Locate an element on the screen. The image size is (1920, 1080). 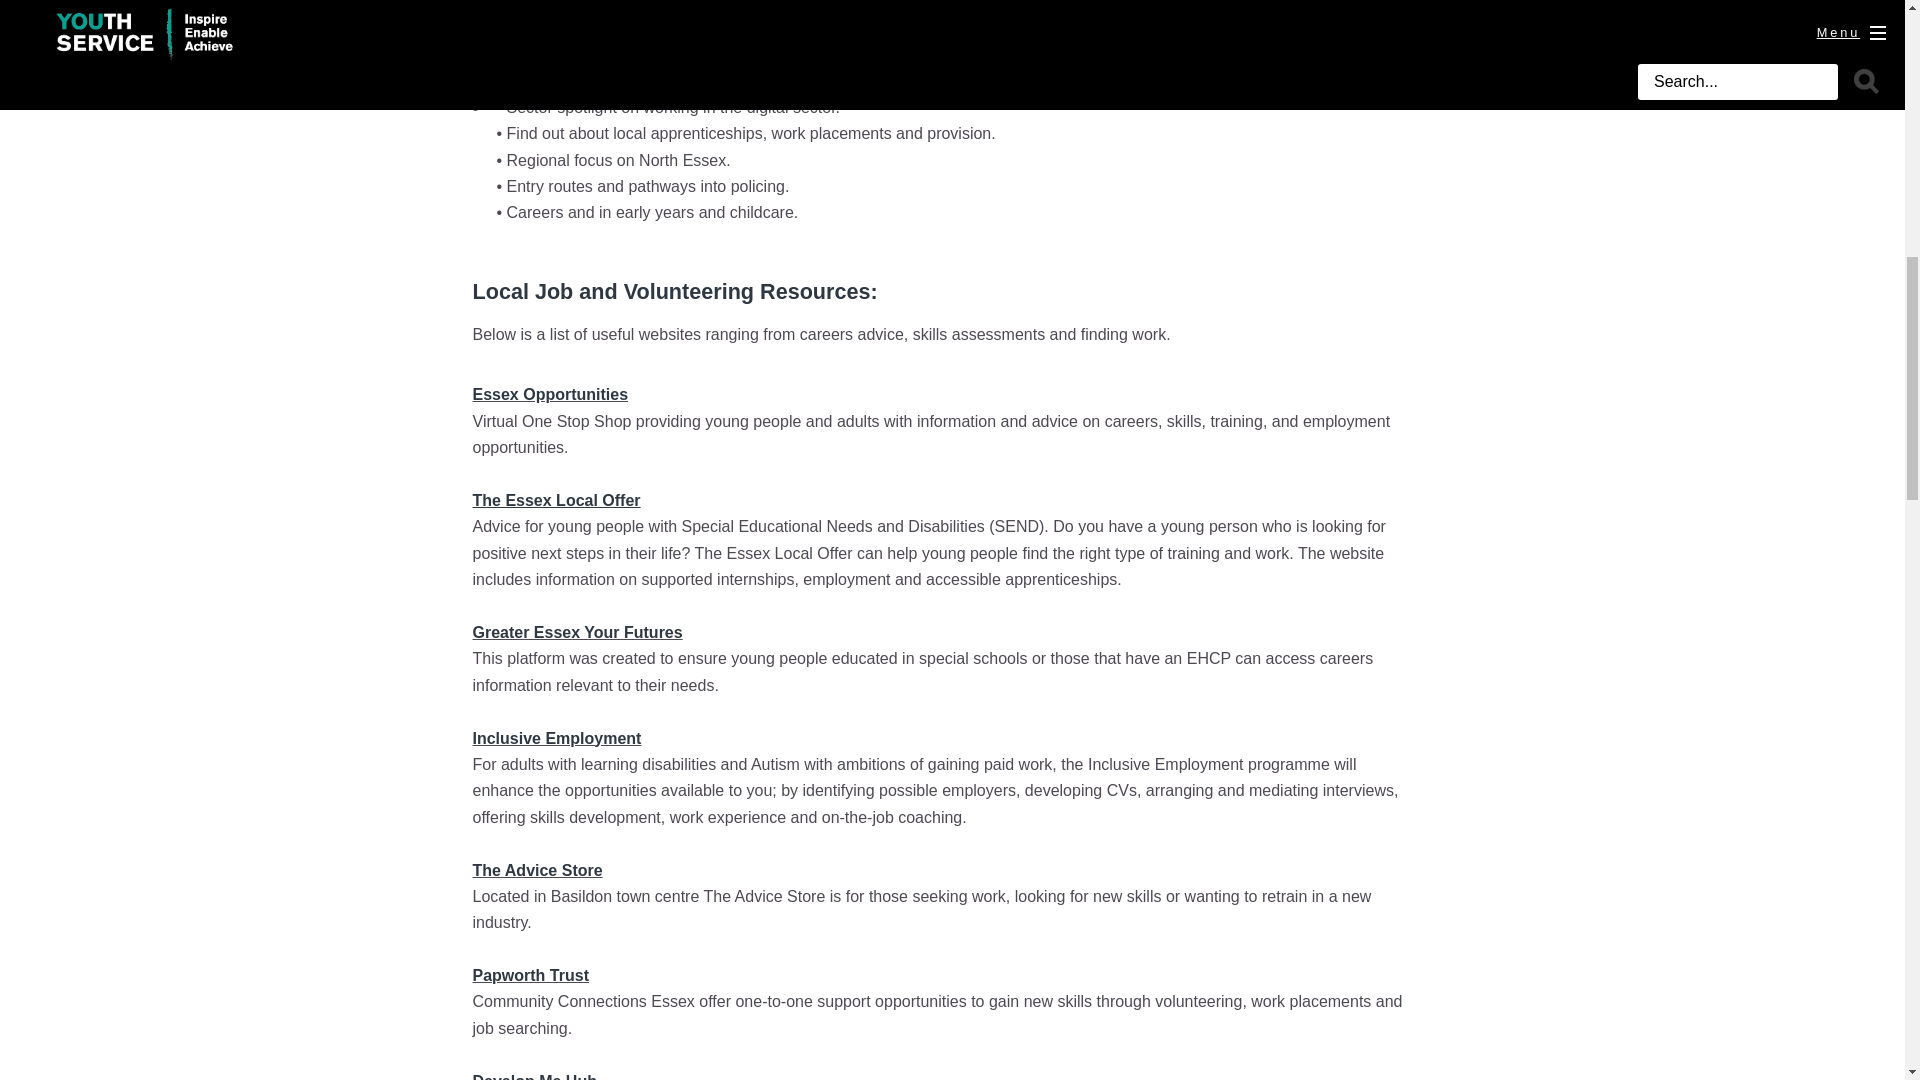
The Advice Store is located at coordinates (537, 870).